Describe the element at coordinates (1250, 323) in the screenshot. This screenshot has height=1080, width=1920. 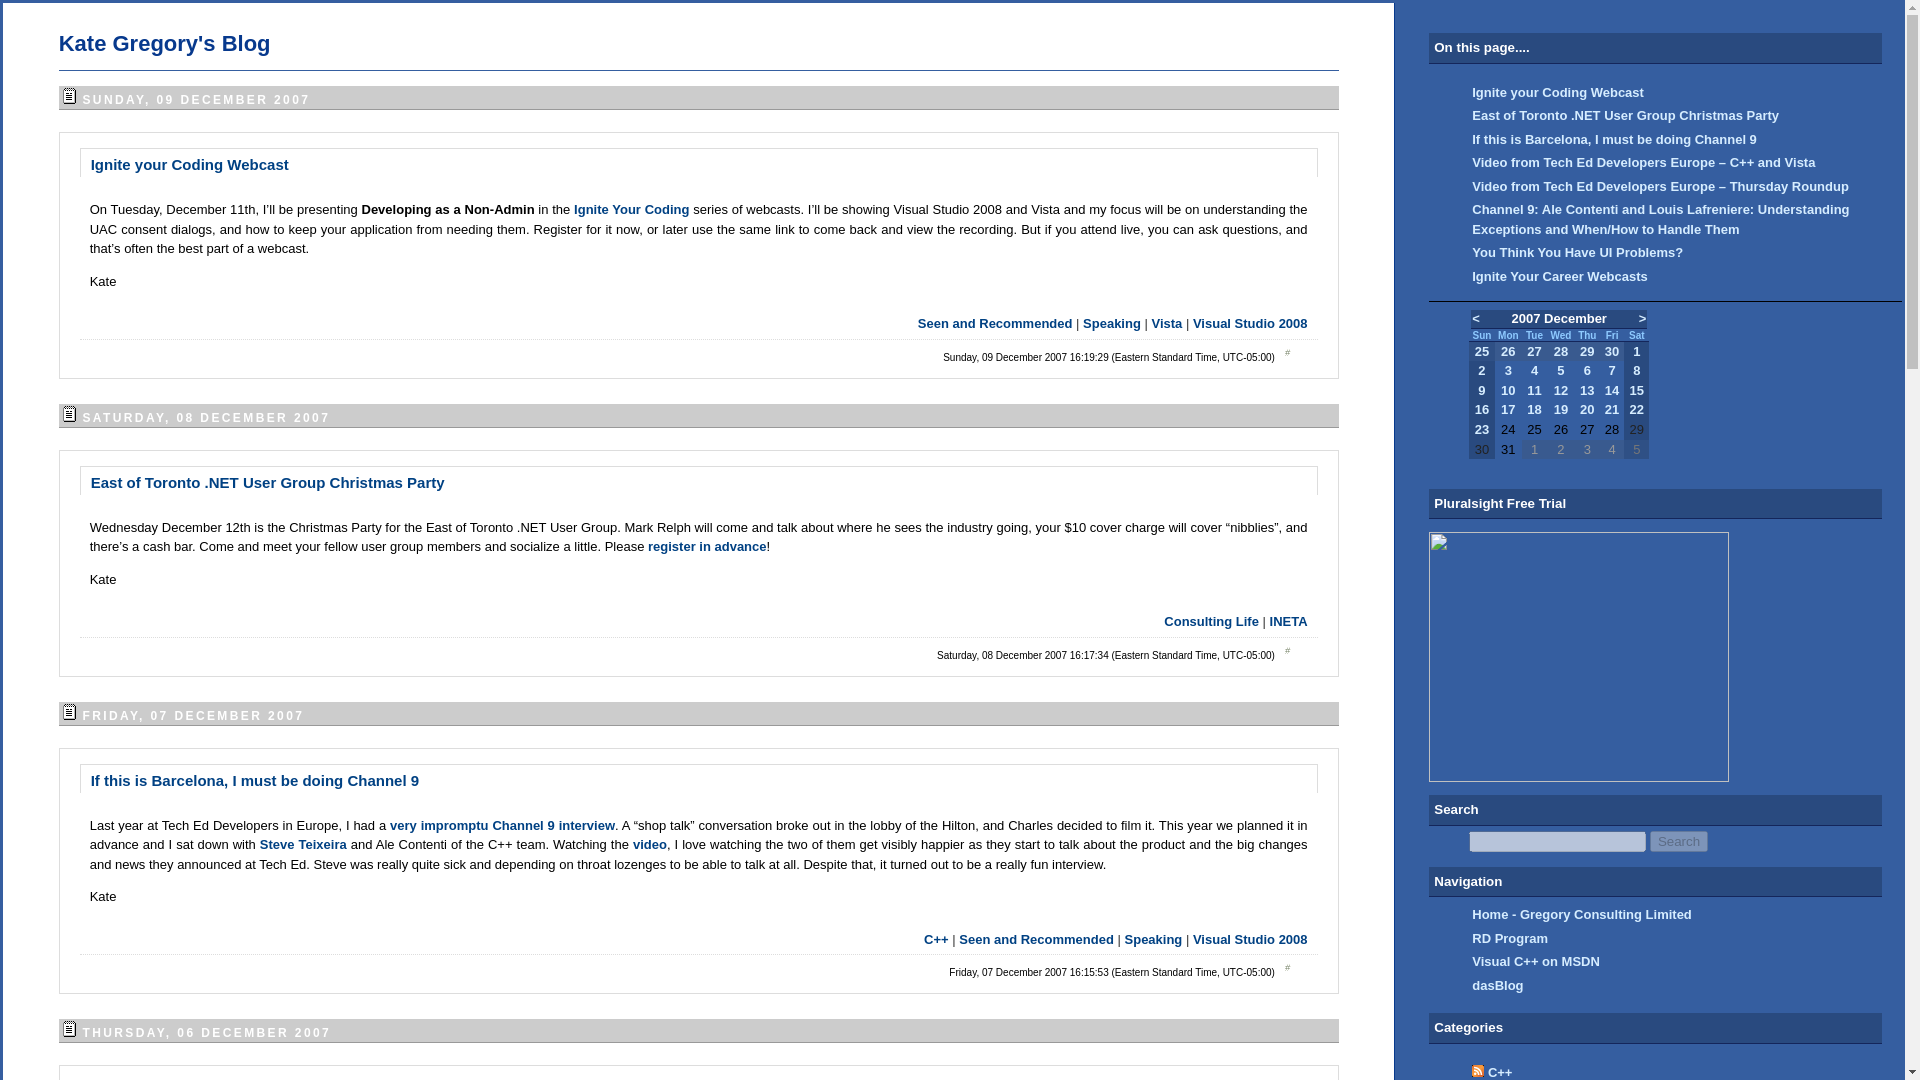
I see `Visual Studio 2008` at that location.